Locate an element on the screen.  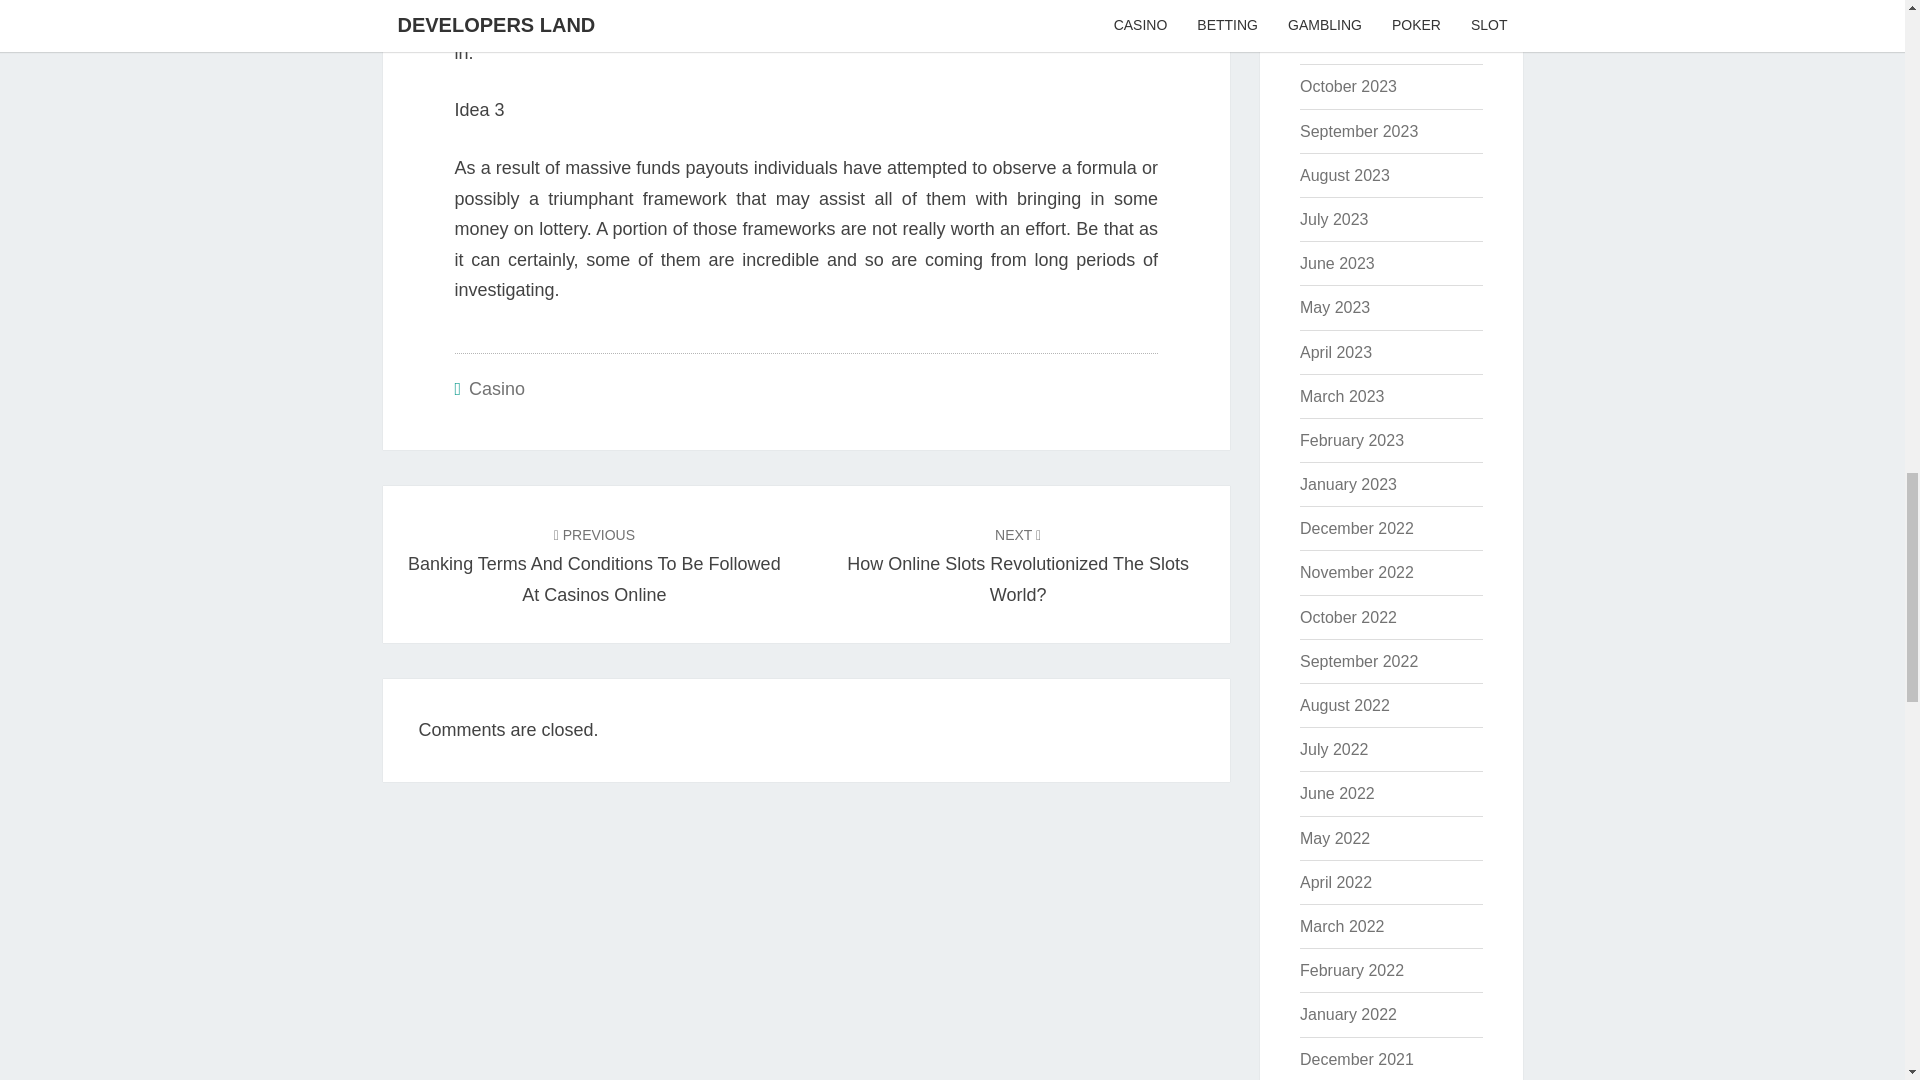
July 2023 is located at coordinates (1336, 263).